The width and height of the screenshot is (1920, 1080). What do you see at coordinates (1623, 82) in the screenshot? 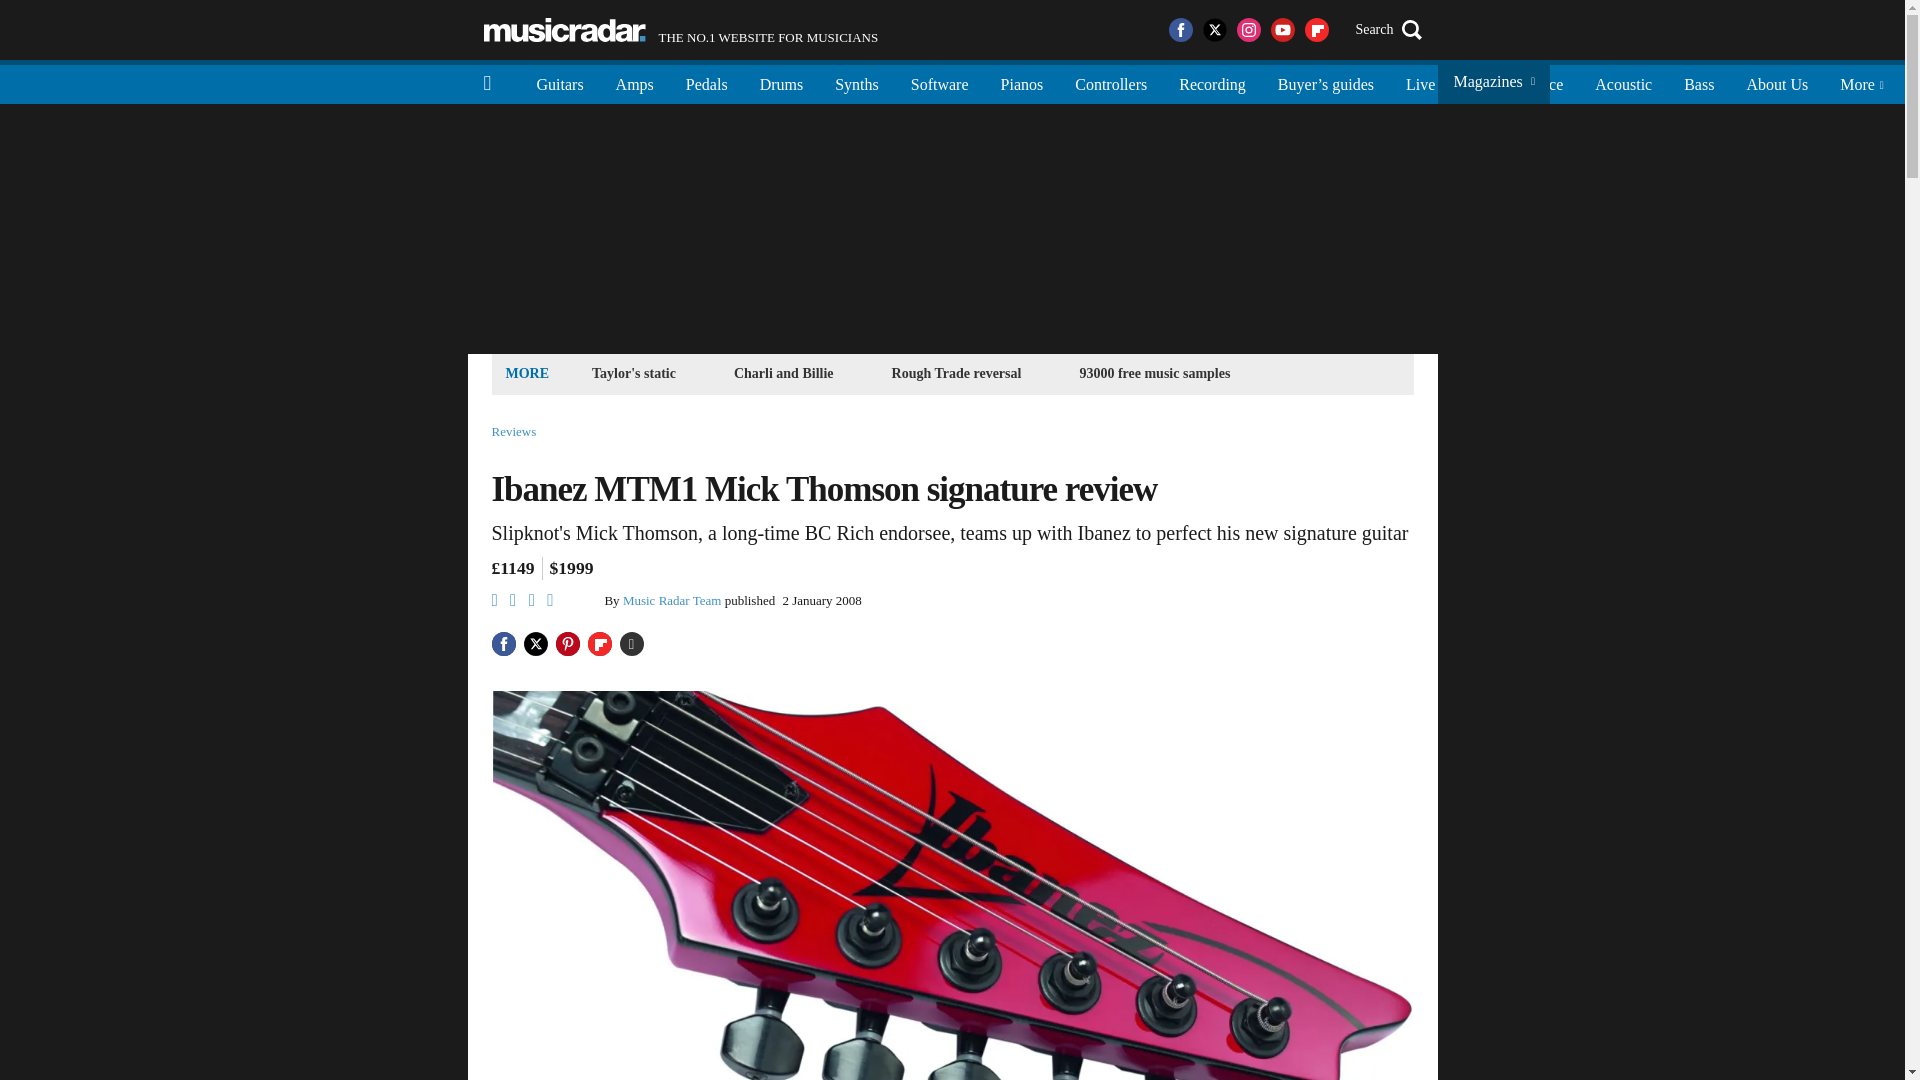
I see `Acoustic` at bounding box center [1623, 82].